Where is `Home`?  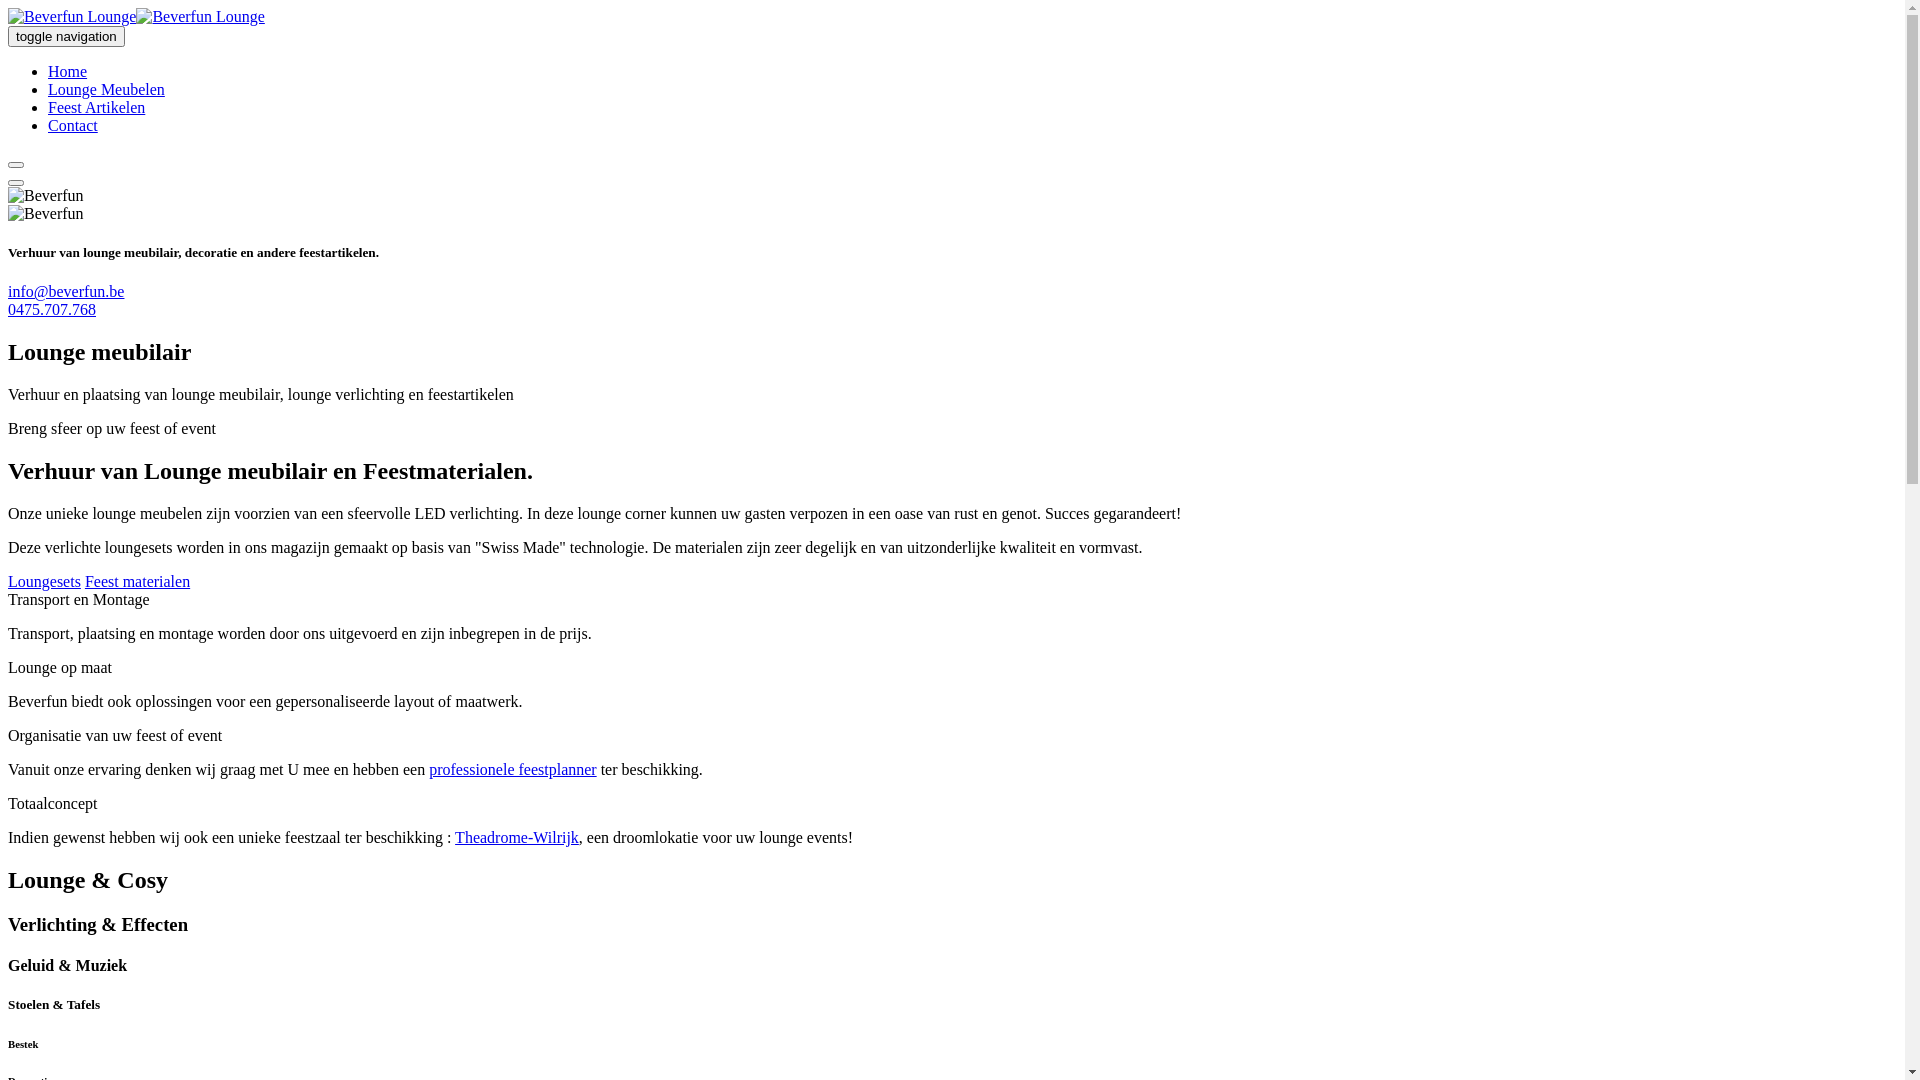 Home is located at coordinates (68, 72).